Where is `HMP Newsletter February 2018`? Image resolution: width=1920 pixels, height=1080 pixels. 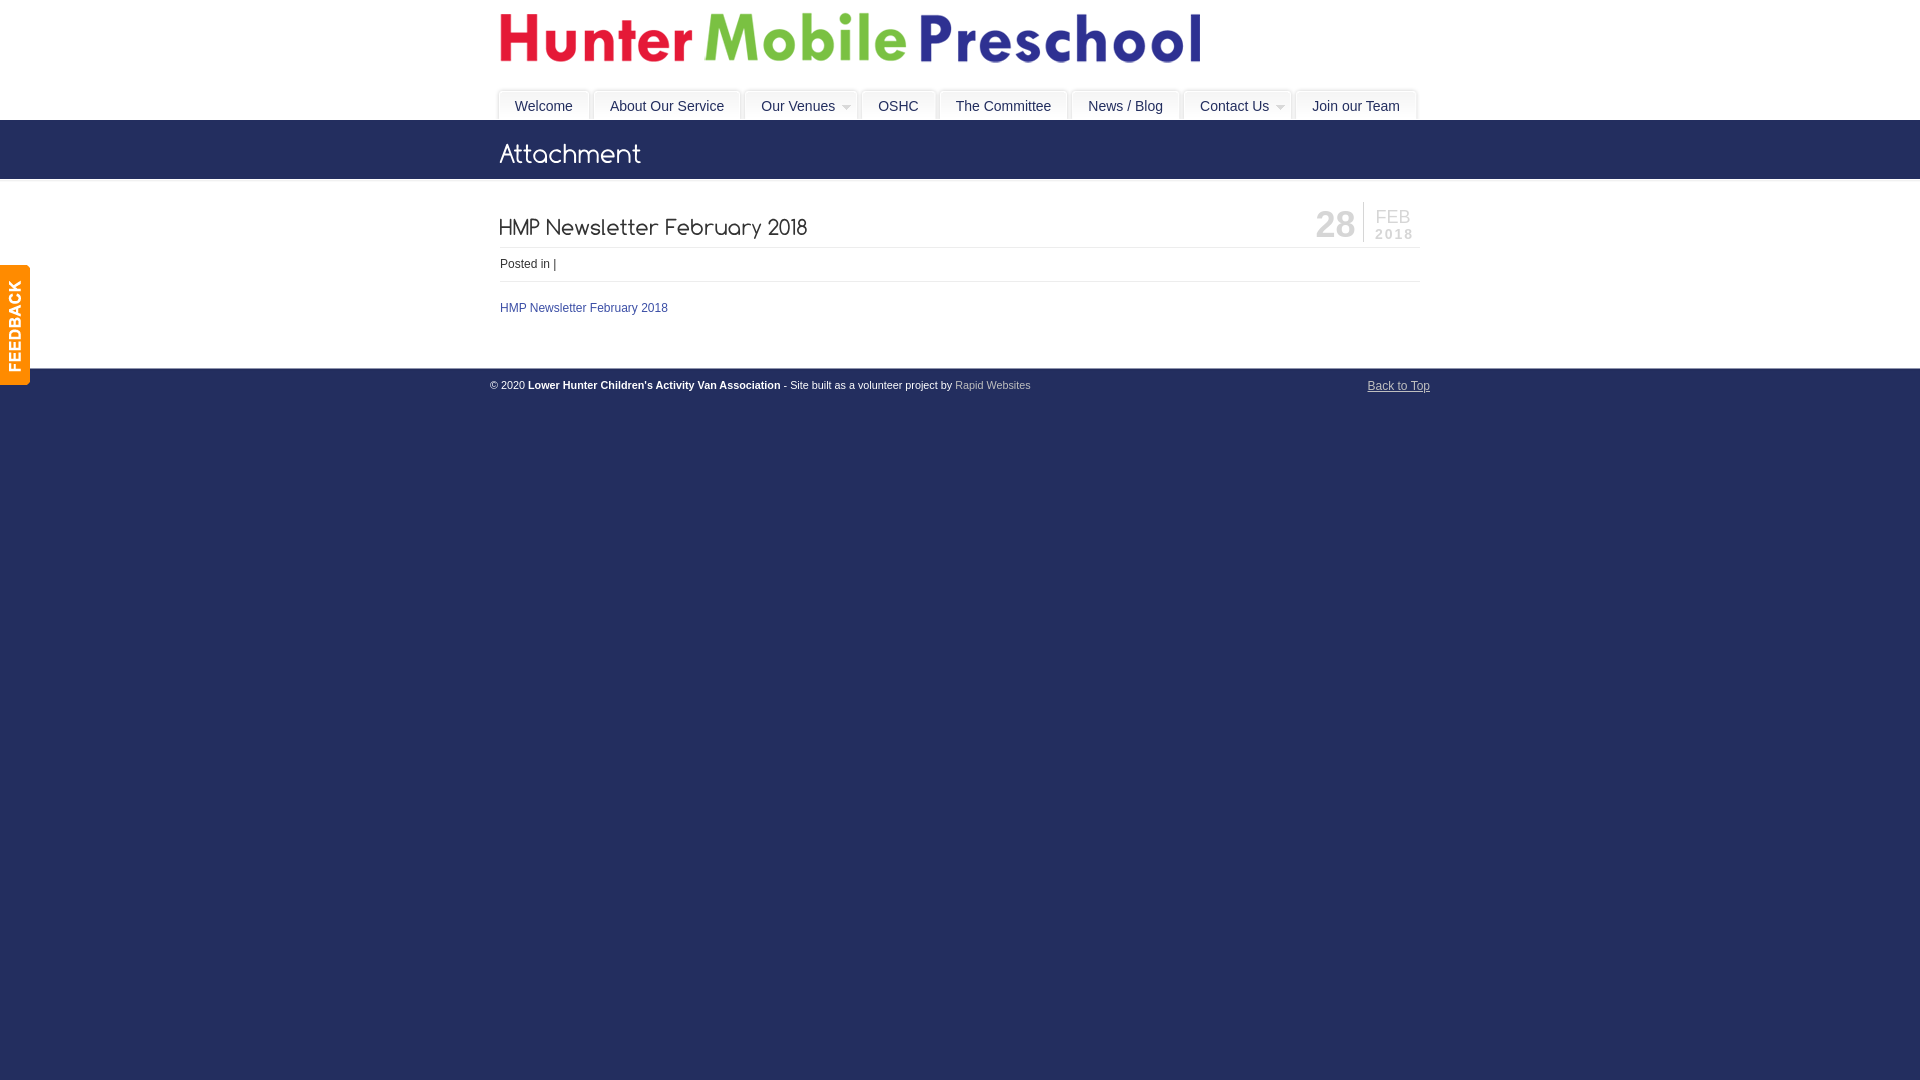
HMP Newsletter February 2018 is located at coordinates (584, 308).